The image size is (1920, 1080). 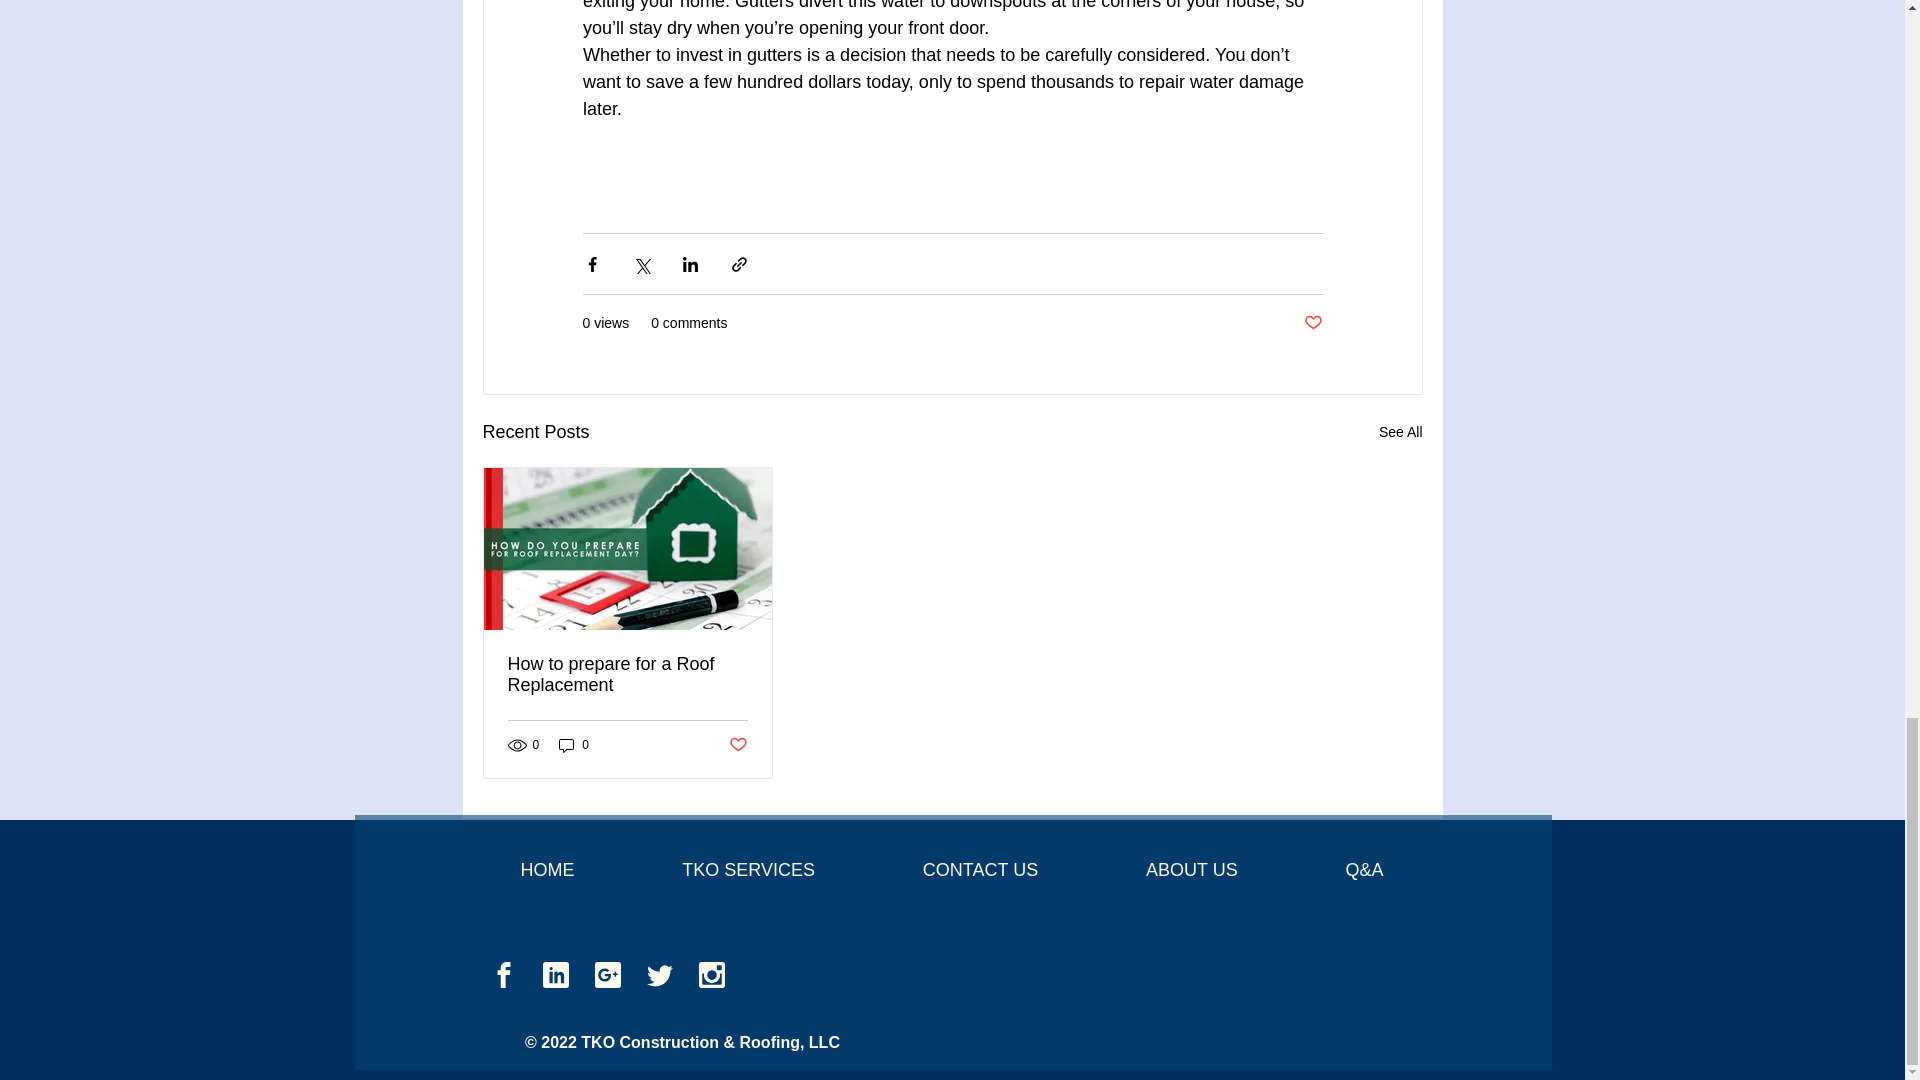 I want to click on HOME, so click(x=546, y=870).